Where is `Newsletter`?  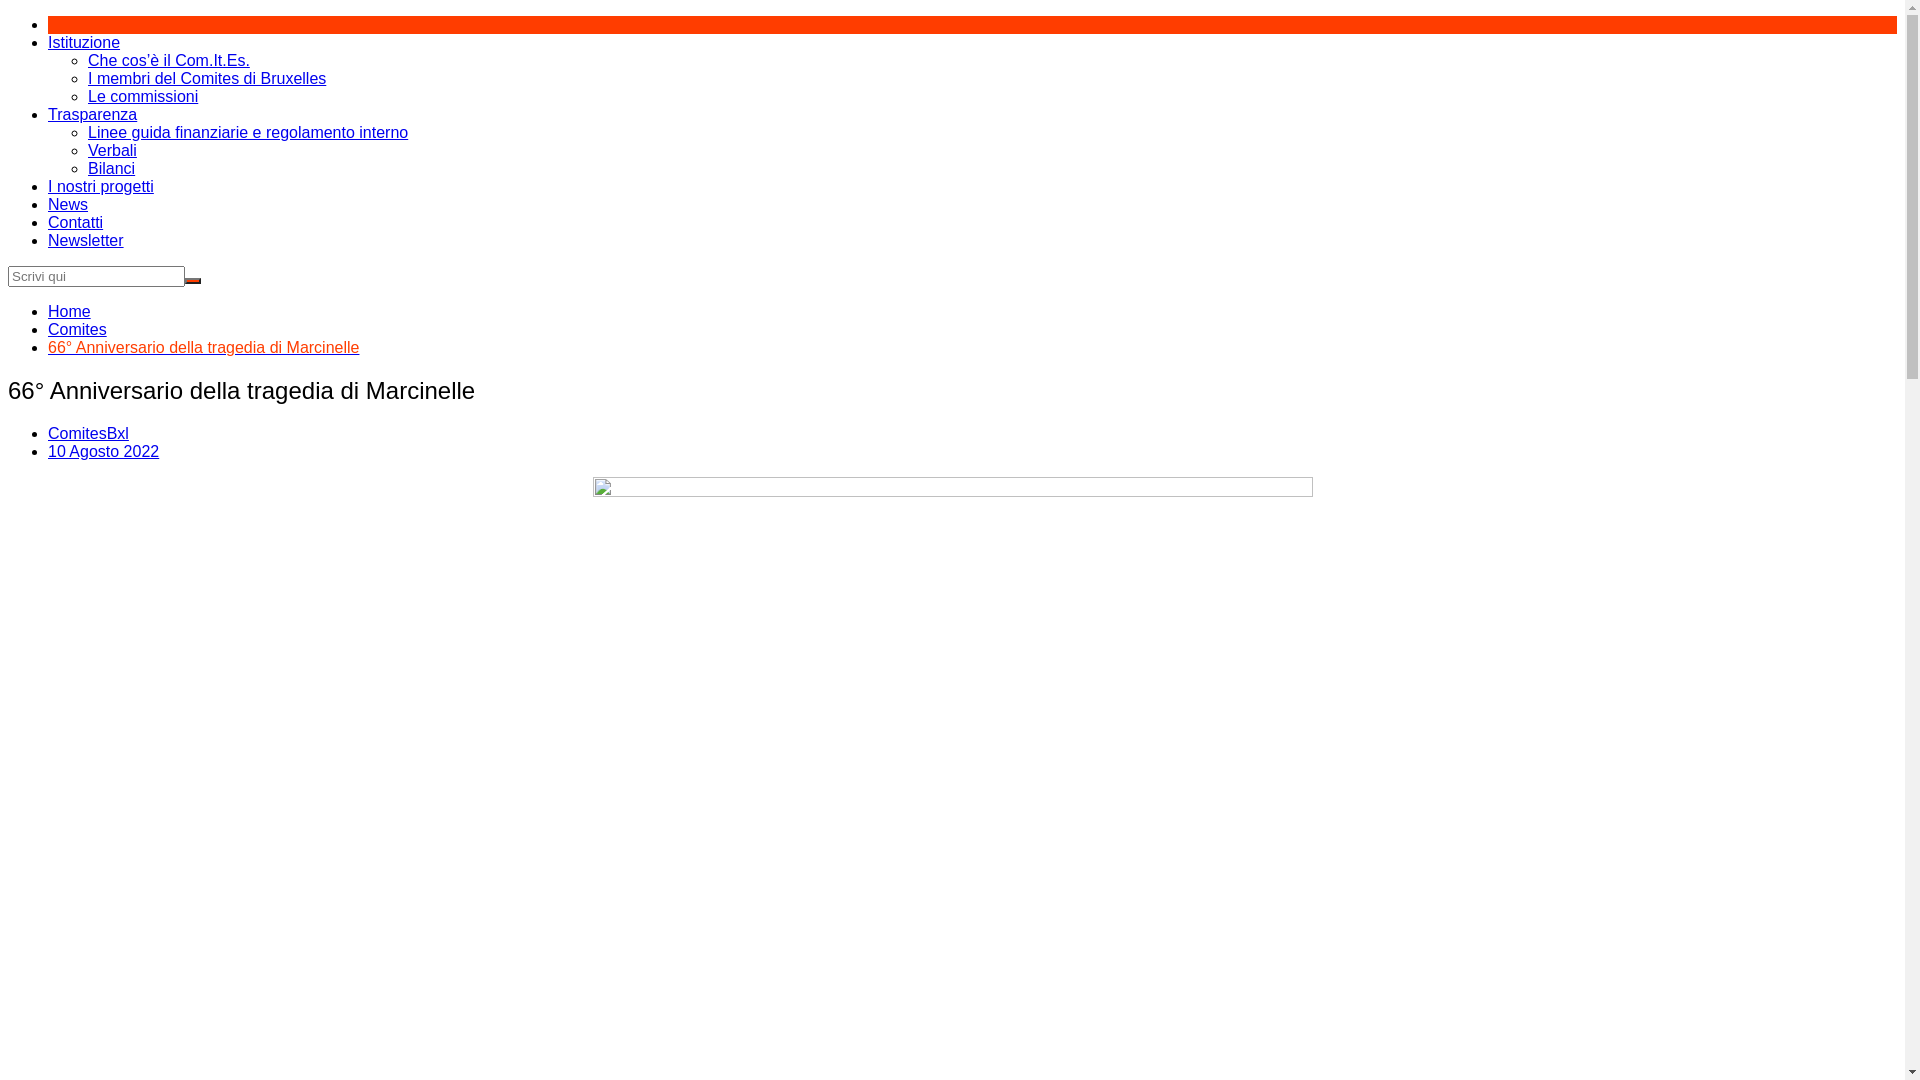
Newsletter is located at coordinates (86, 240).